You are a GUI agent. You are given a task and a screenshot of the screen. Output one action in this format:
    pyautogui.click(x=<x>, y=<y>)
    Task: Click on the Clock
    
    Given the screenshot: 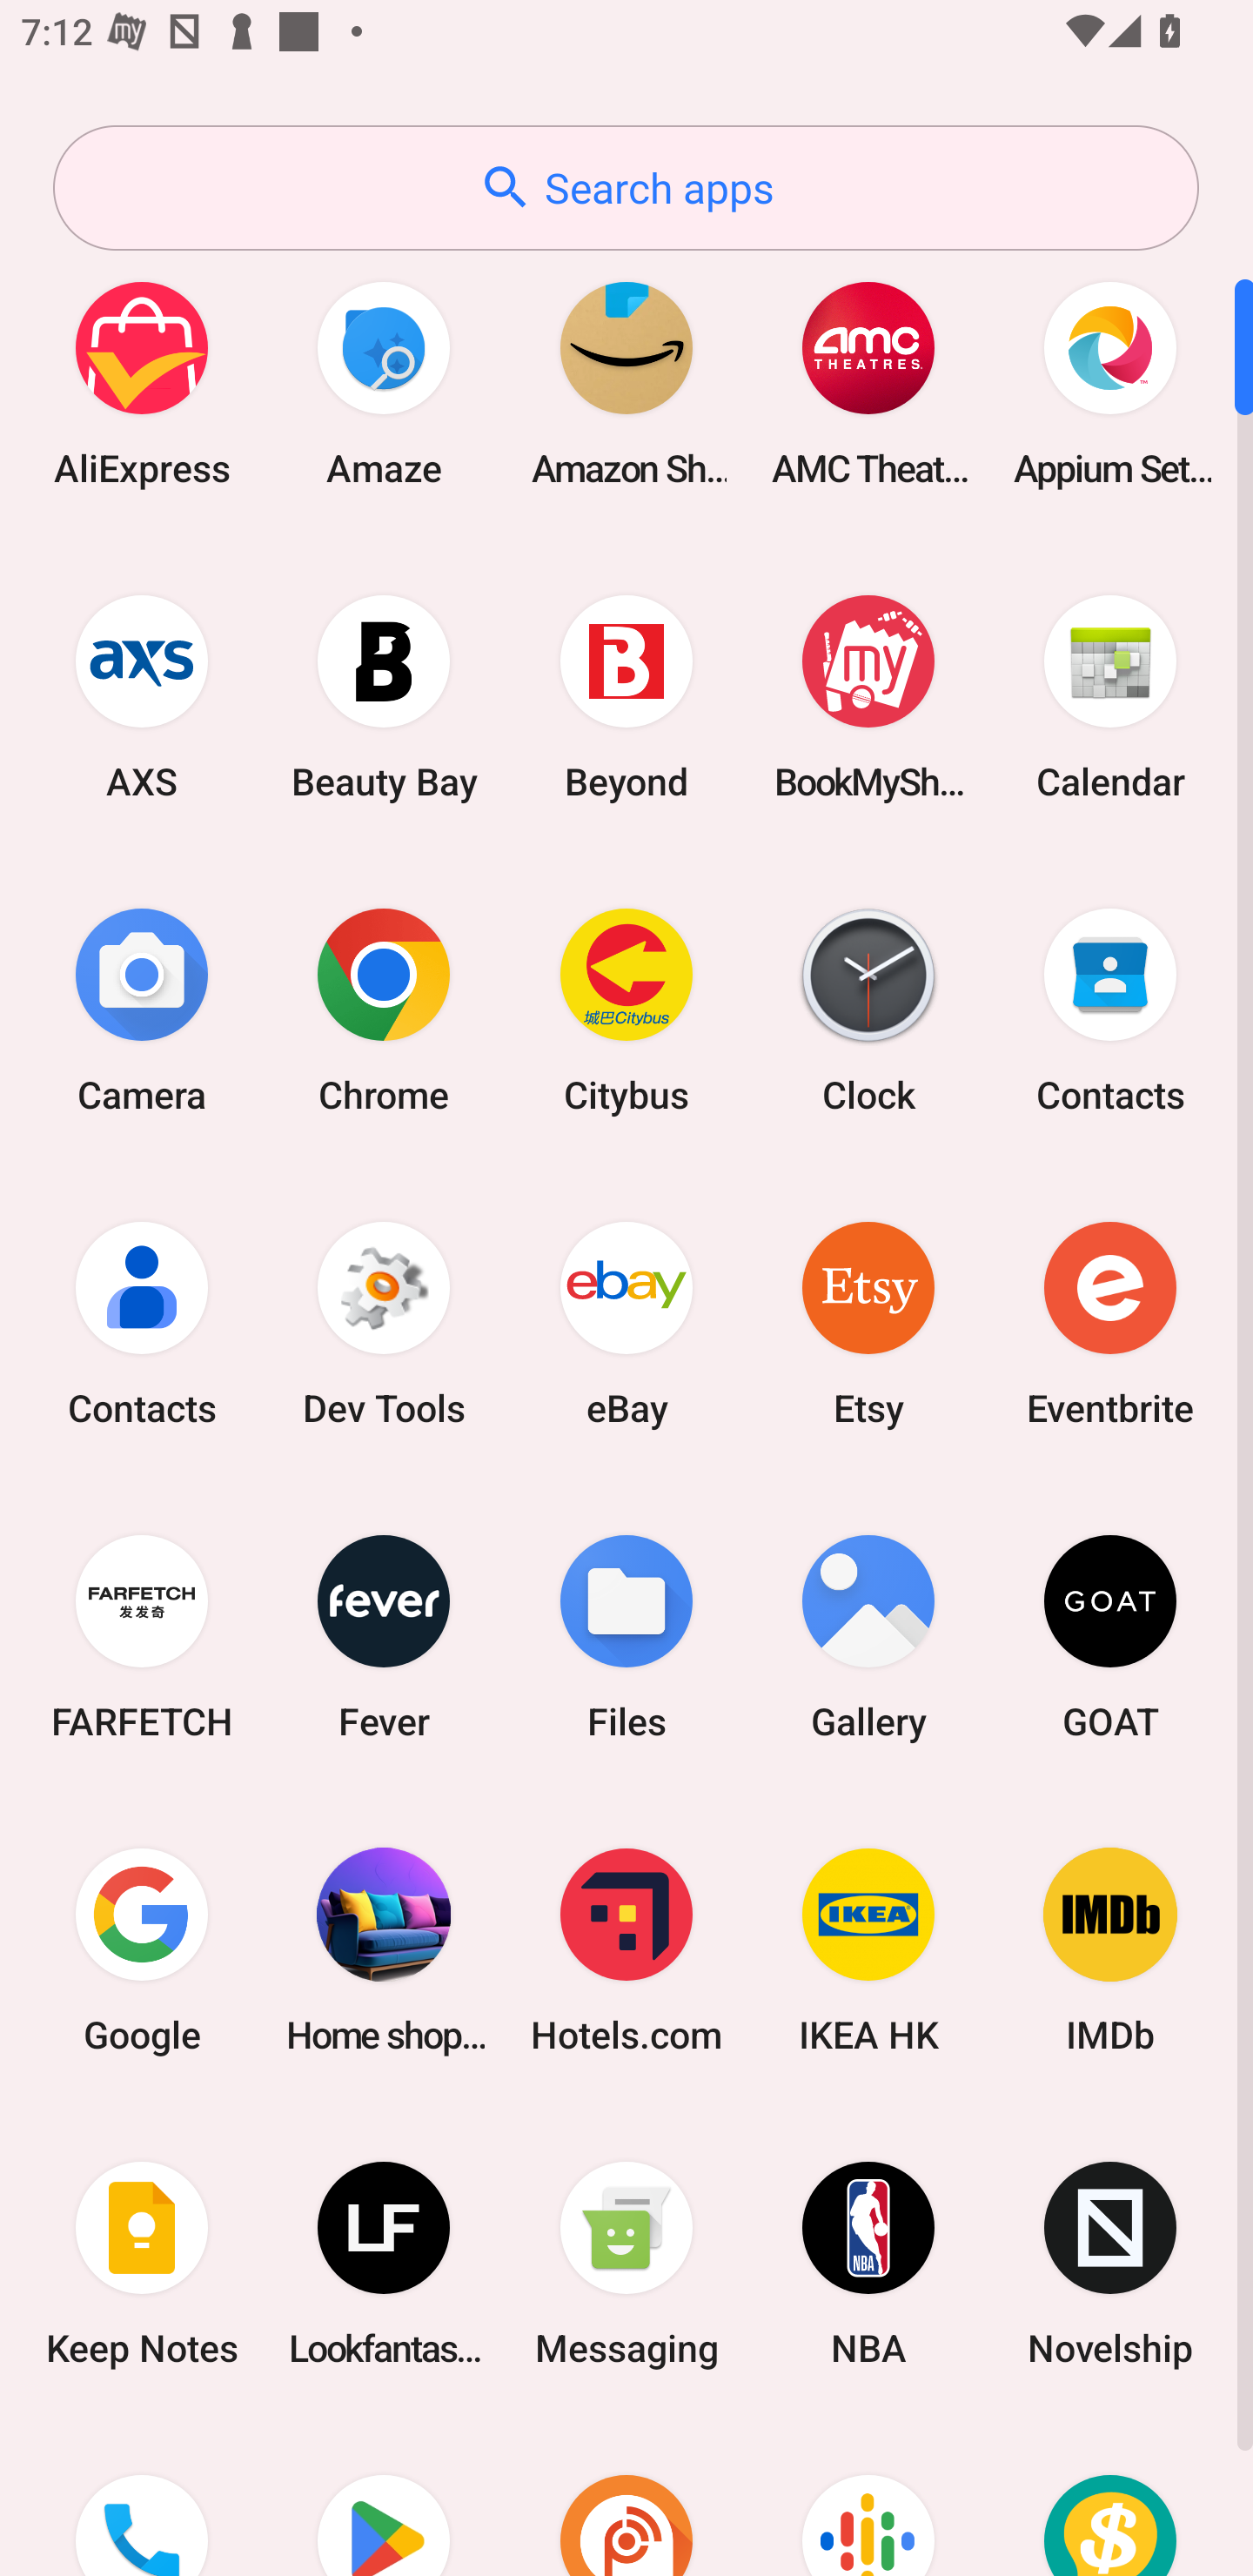 What is the action you would take?
    pyautogui.click(x=868, y=1010)
    